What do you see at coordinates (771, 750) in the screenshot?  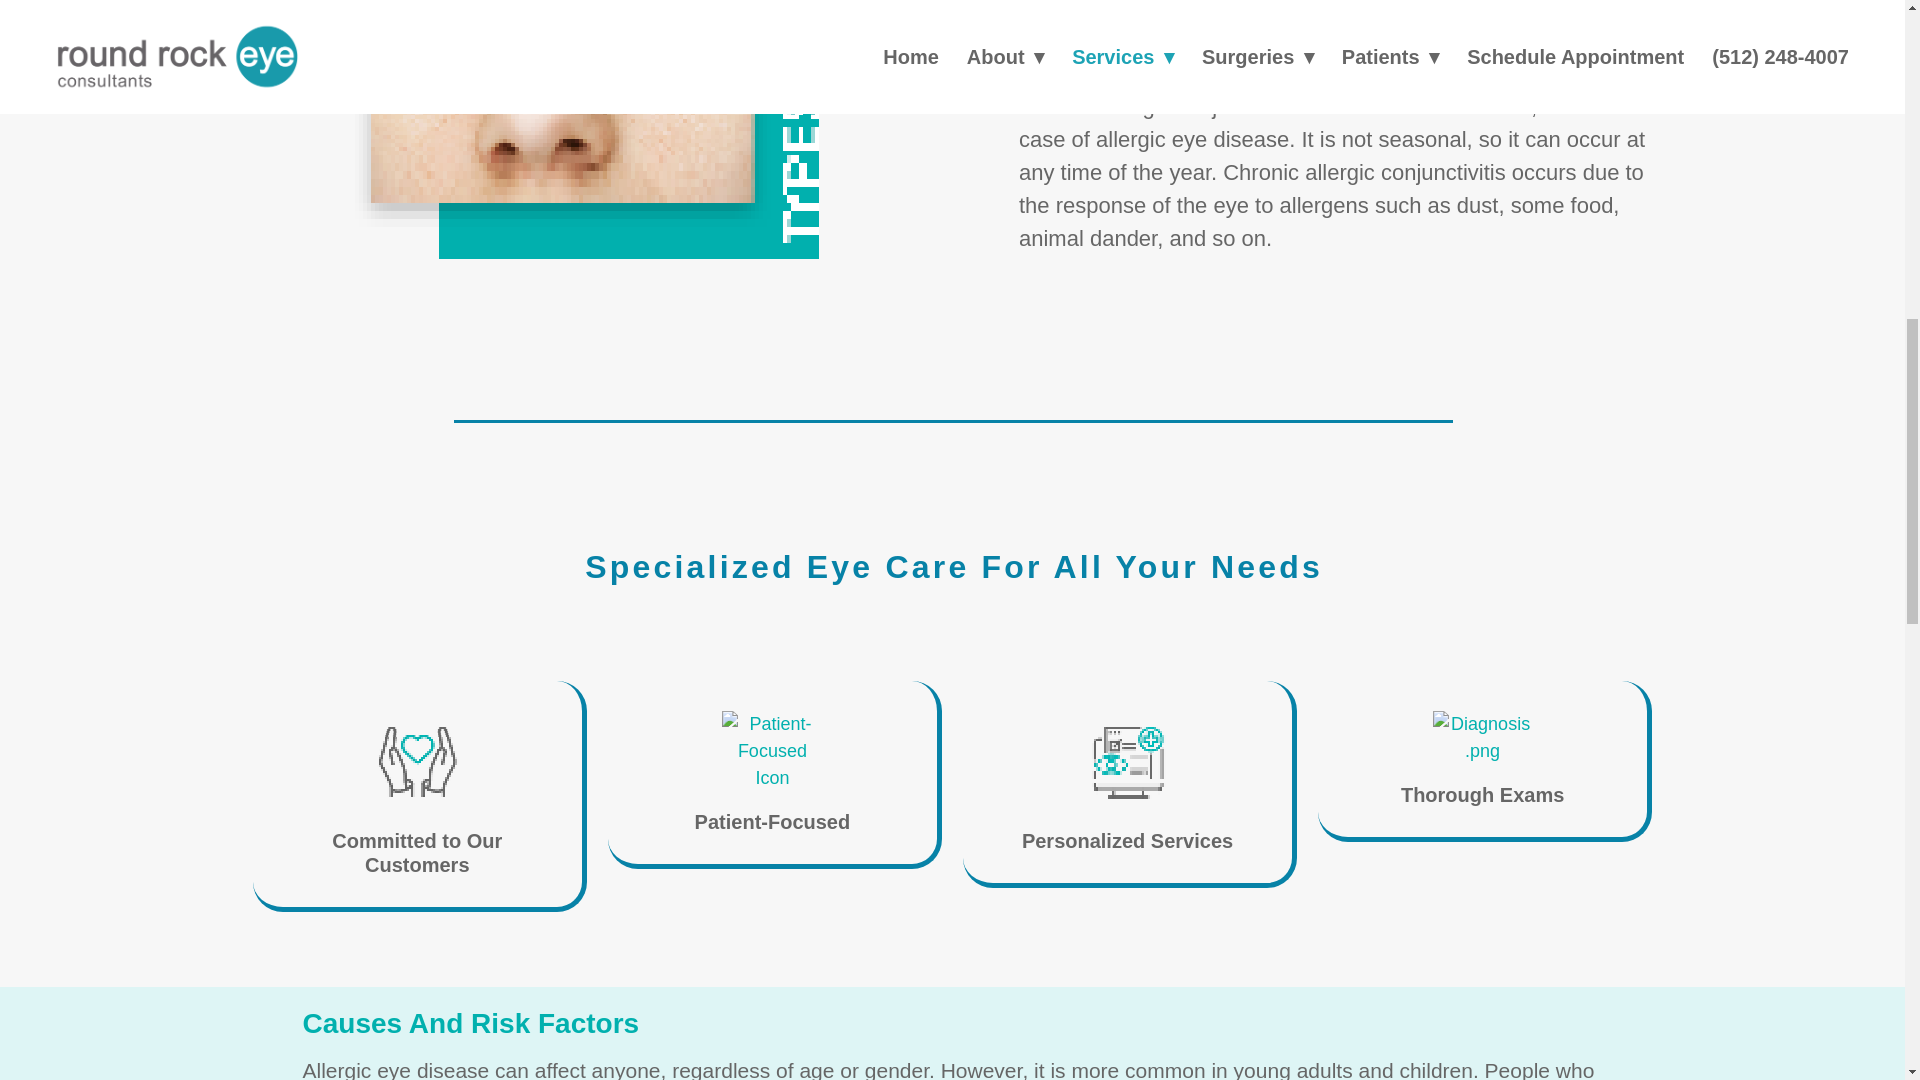 I see `Patient-Focused Icon` at bounding box center [771, 750].